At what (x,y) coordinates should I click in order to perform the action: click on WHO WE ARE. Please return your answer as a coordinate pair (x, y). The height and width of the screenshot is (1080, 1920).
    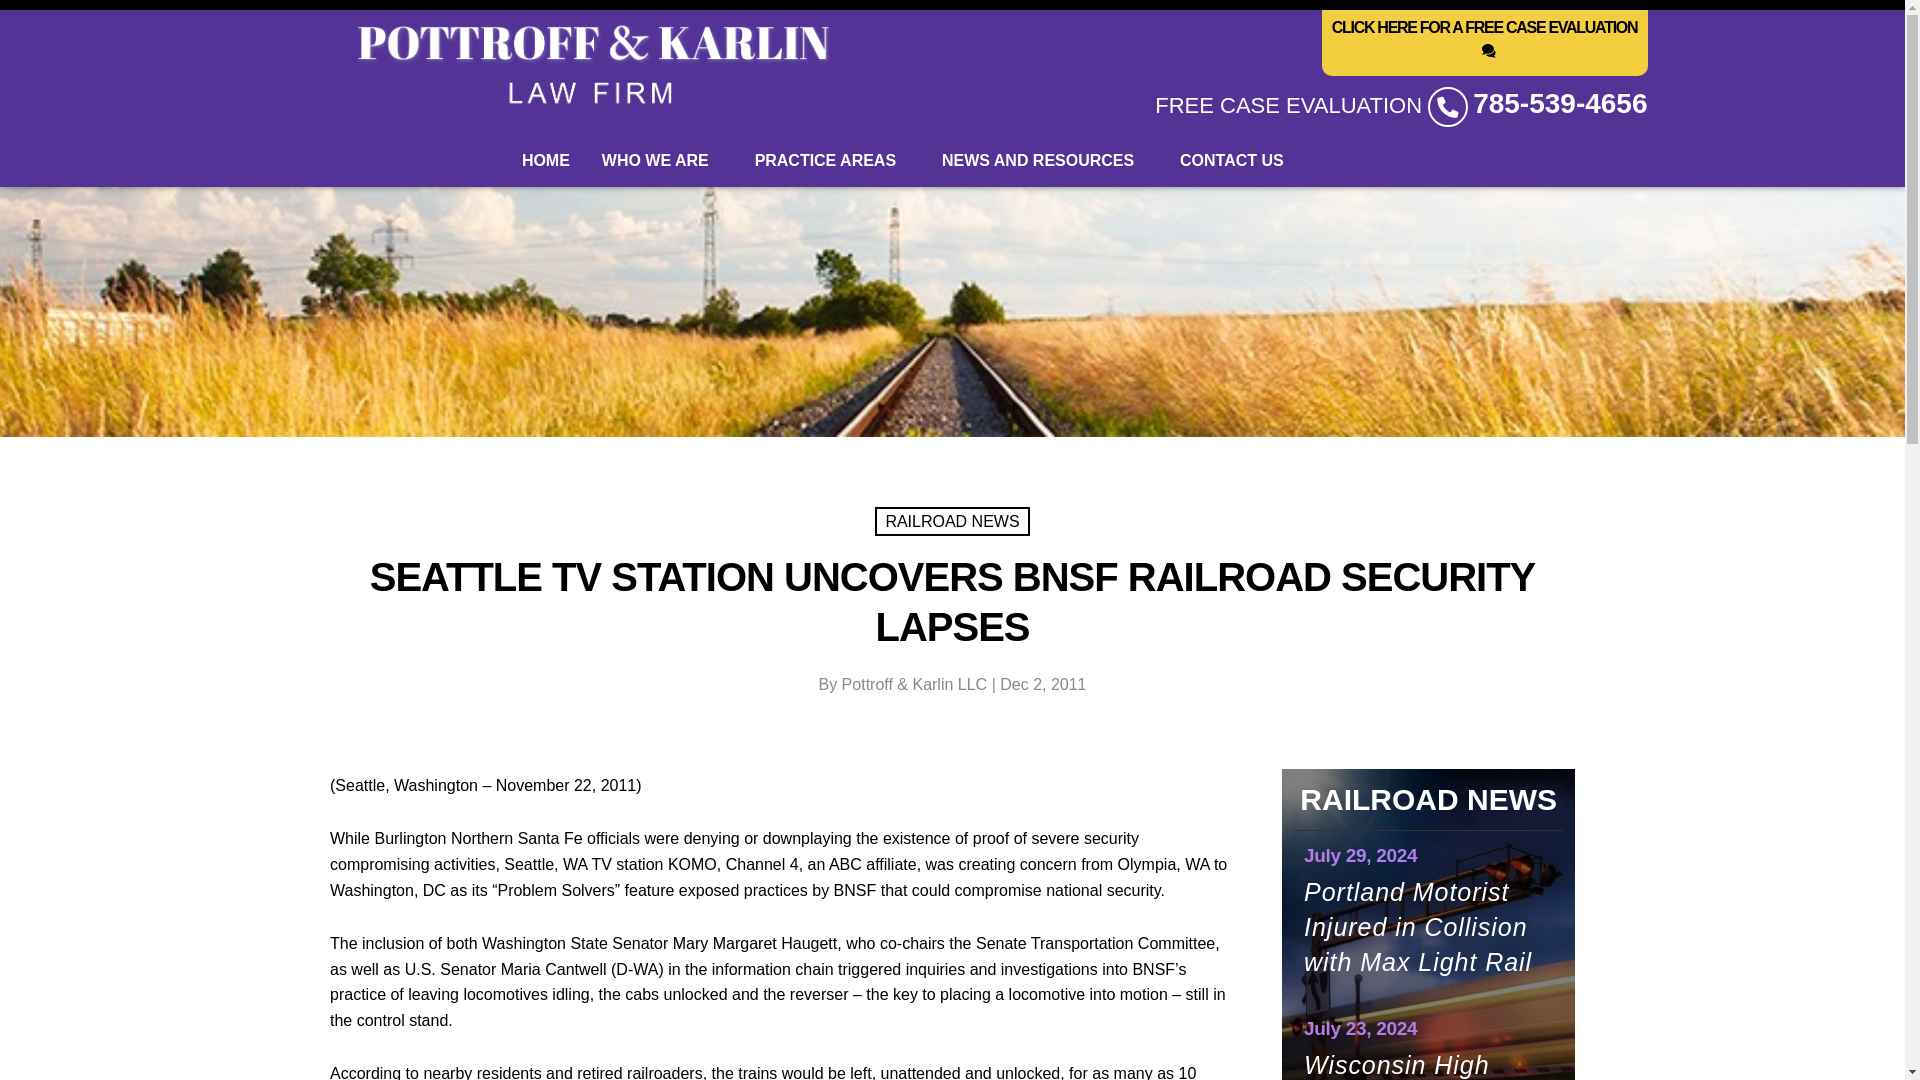
    Looking at the image, I should click on (662, 160).